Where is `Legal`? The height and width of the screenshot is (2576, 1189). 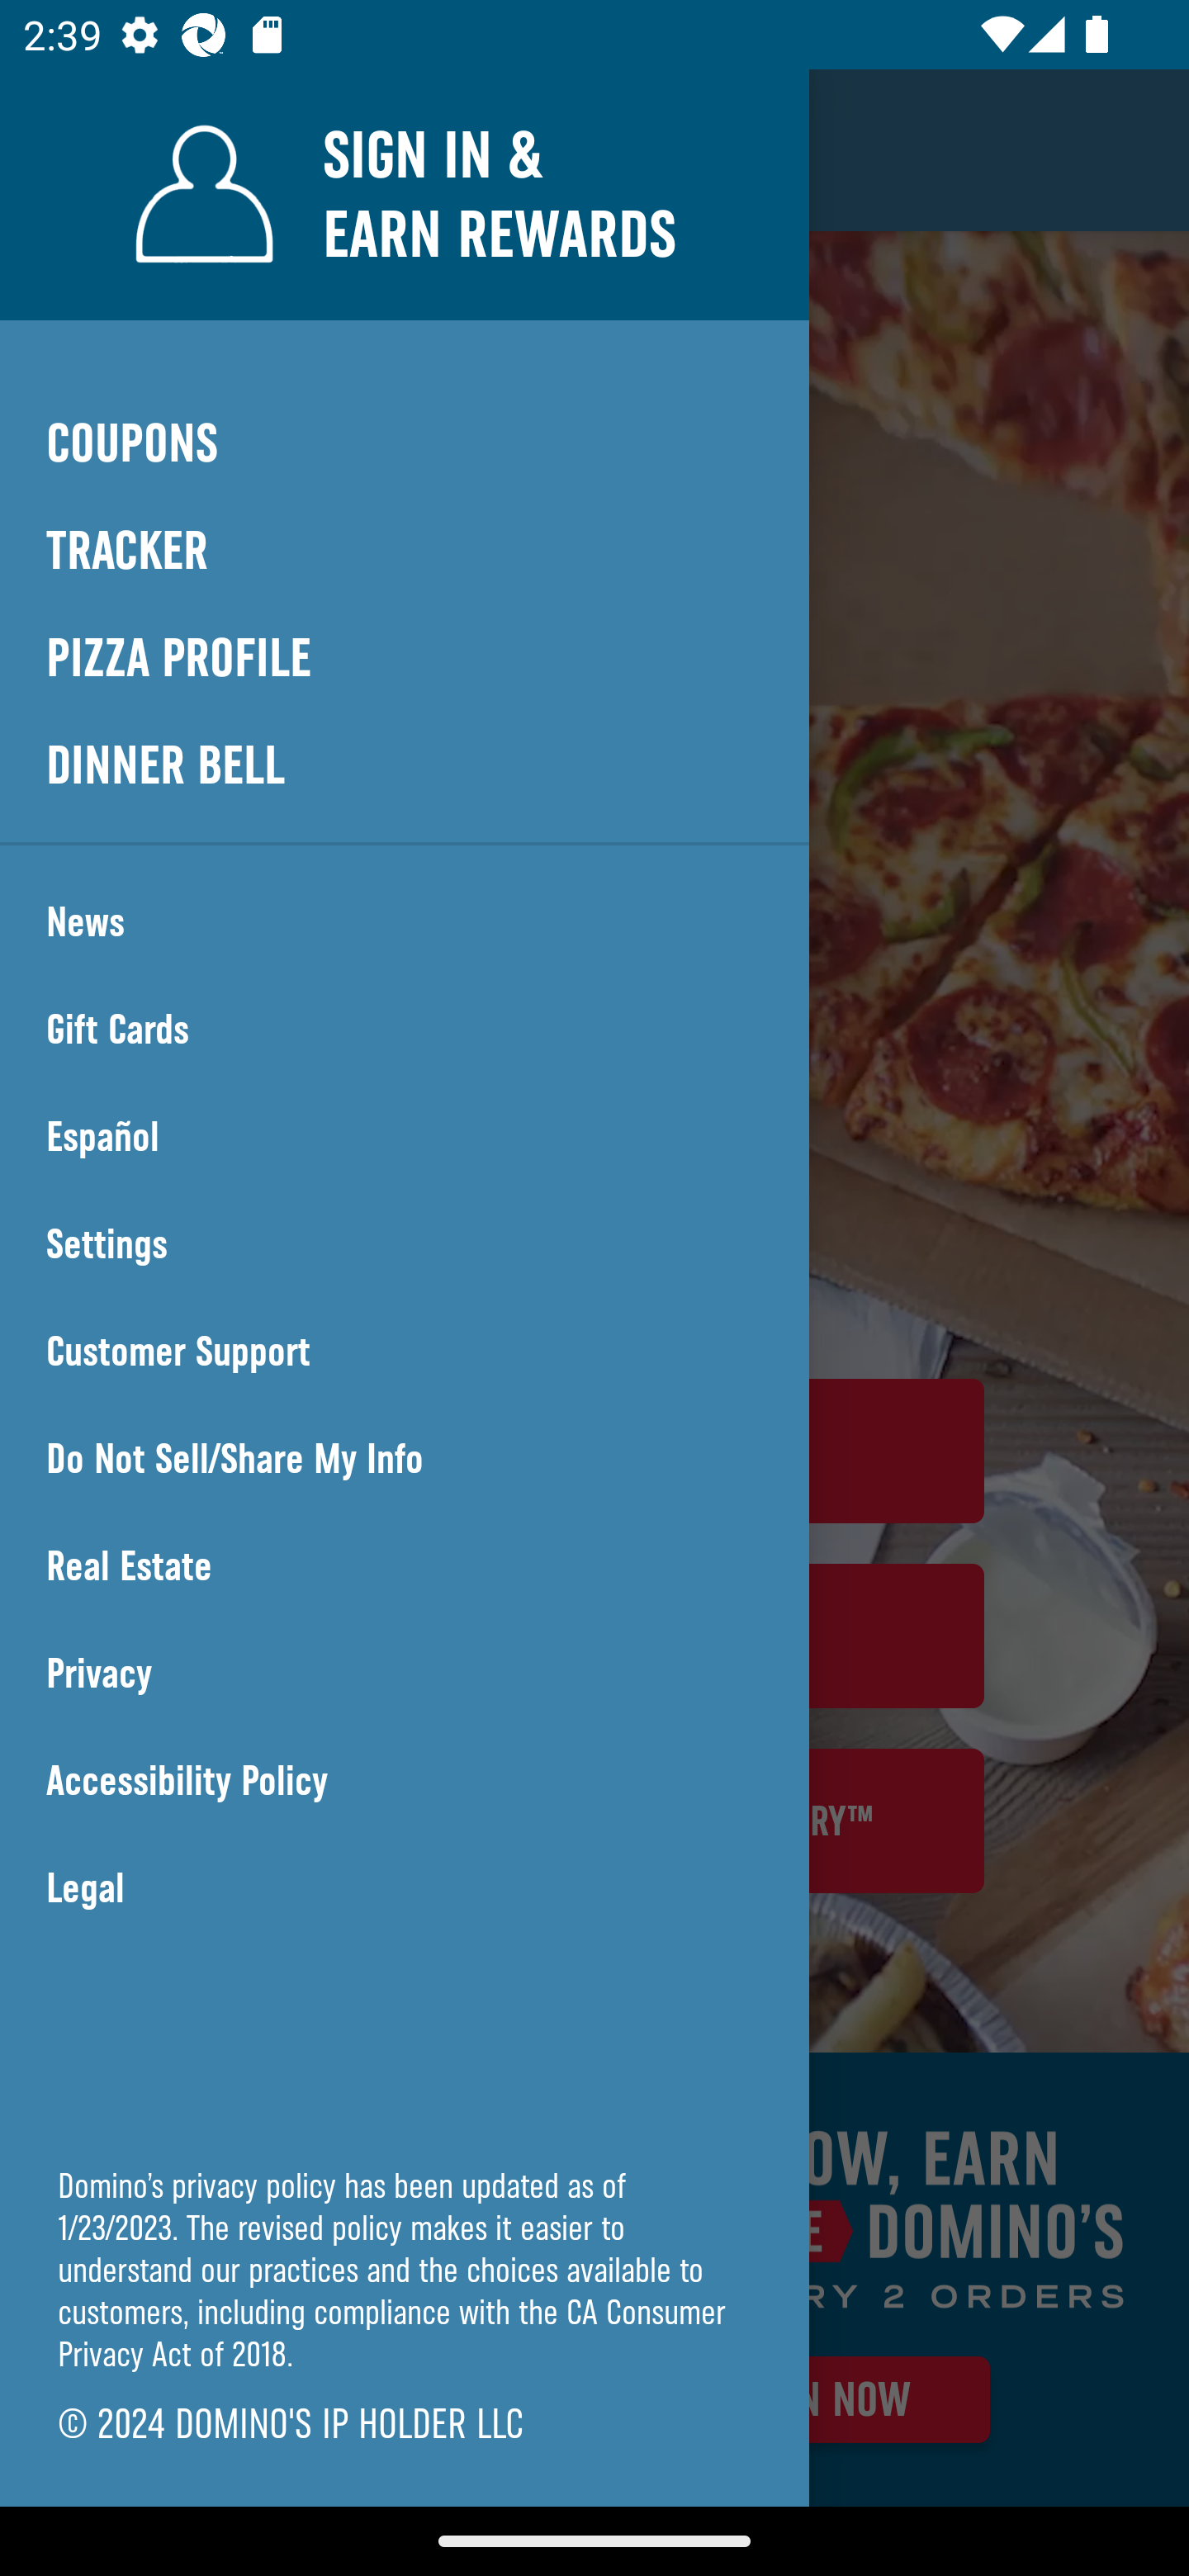 Legal is located at coordinates (405, 1887).